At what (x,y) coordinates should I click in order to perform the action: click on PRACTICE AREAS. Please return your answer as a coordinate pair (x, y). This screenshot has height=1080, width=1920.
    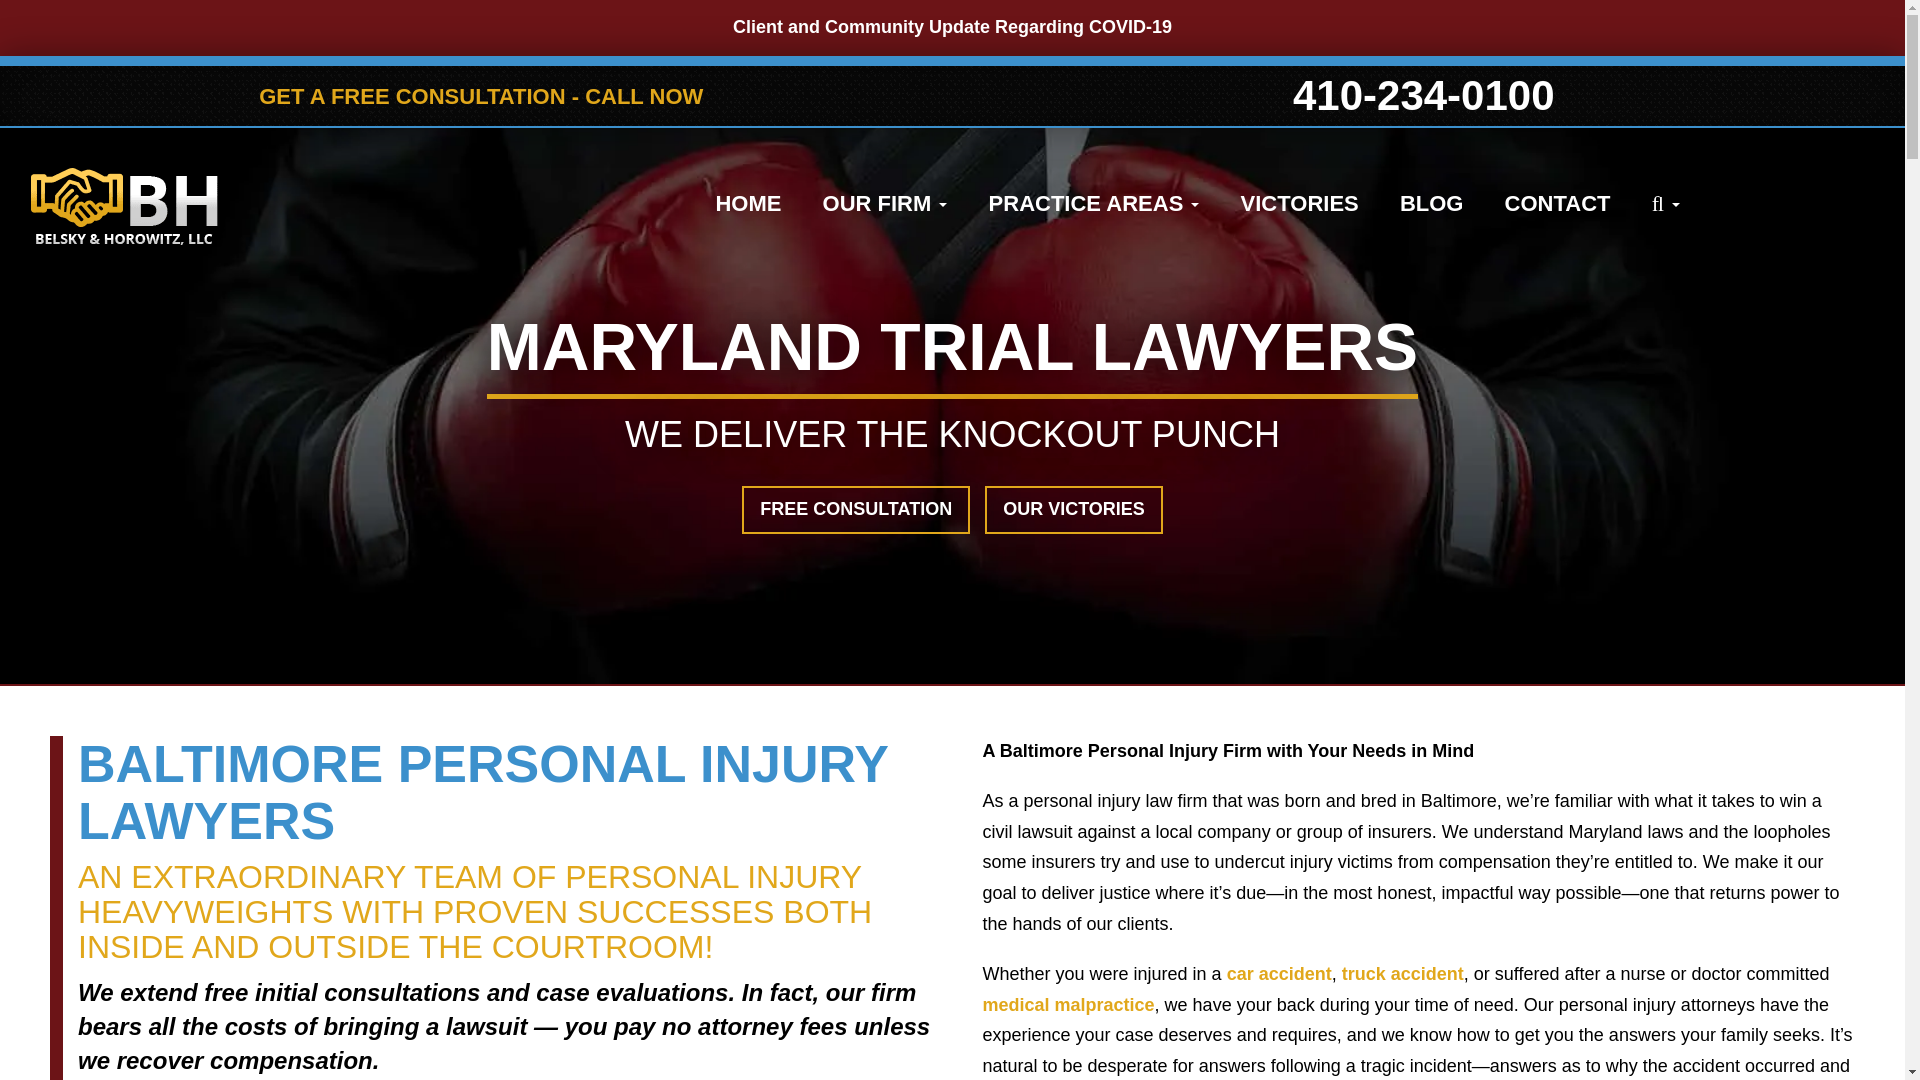
    Looking at the image, I should click on (1094, 204).